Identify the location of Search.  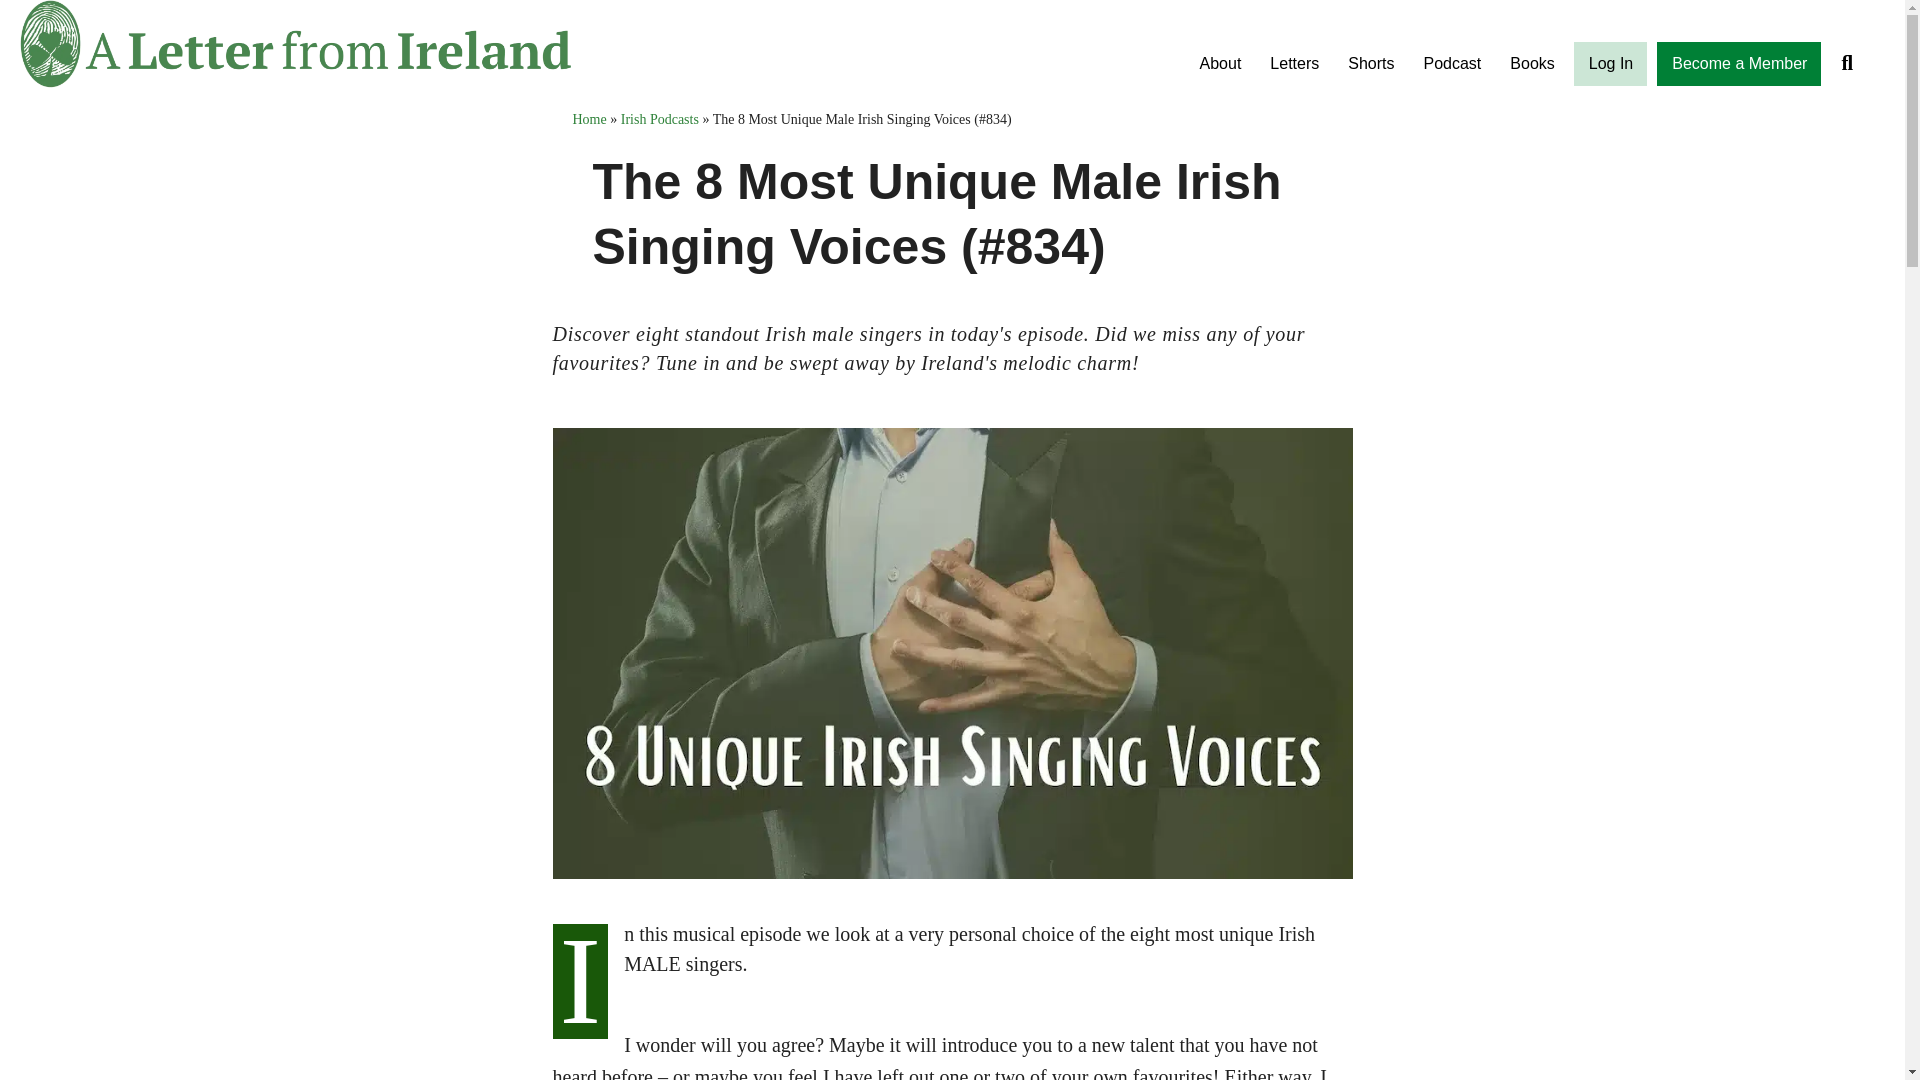
(1851, 62).